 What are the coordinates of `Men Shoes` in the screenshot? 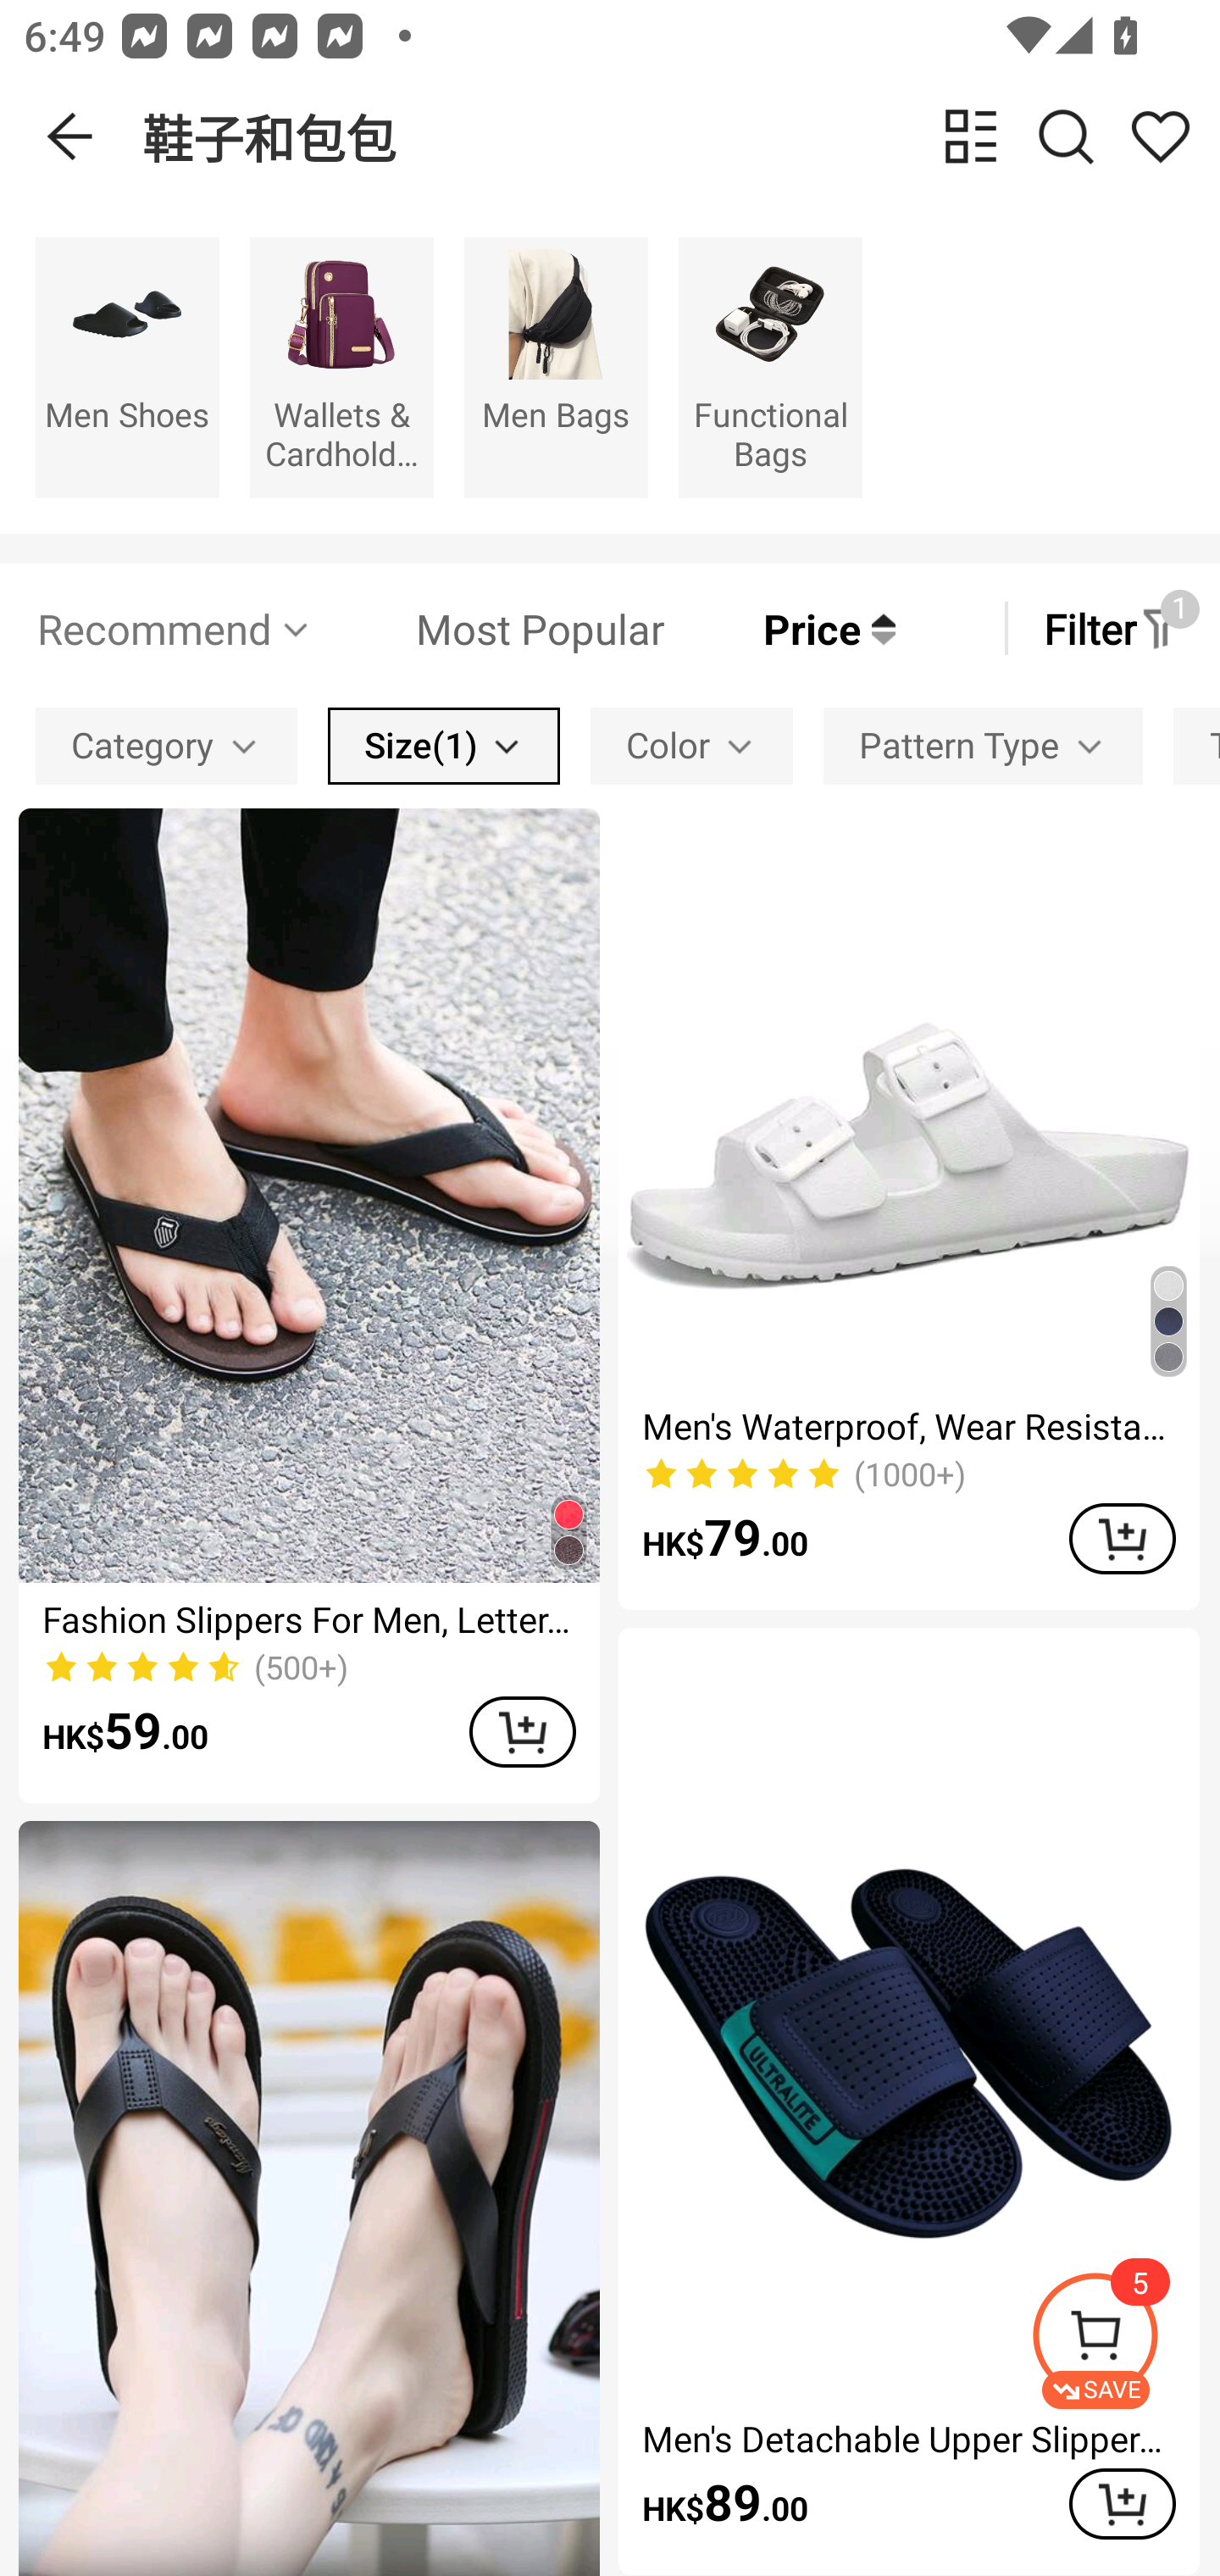 It's located at (127, 366).